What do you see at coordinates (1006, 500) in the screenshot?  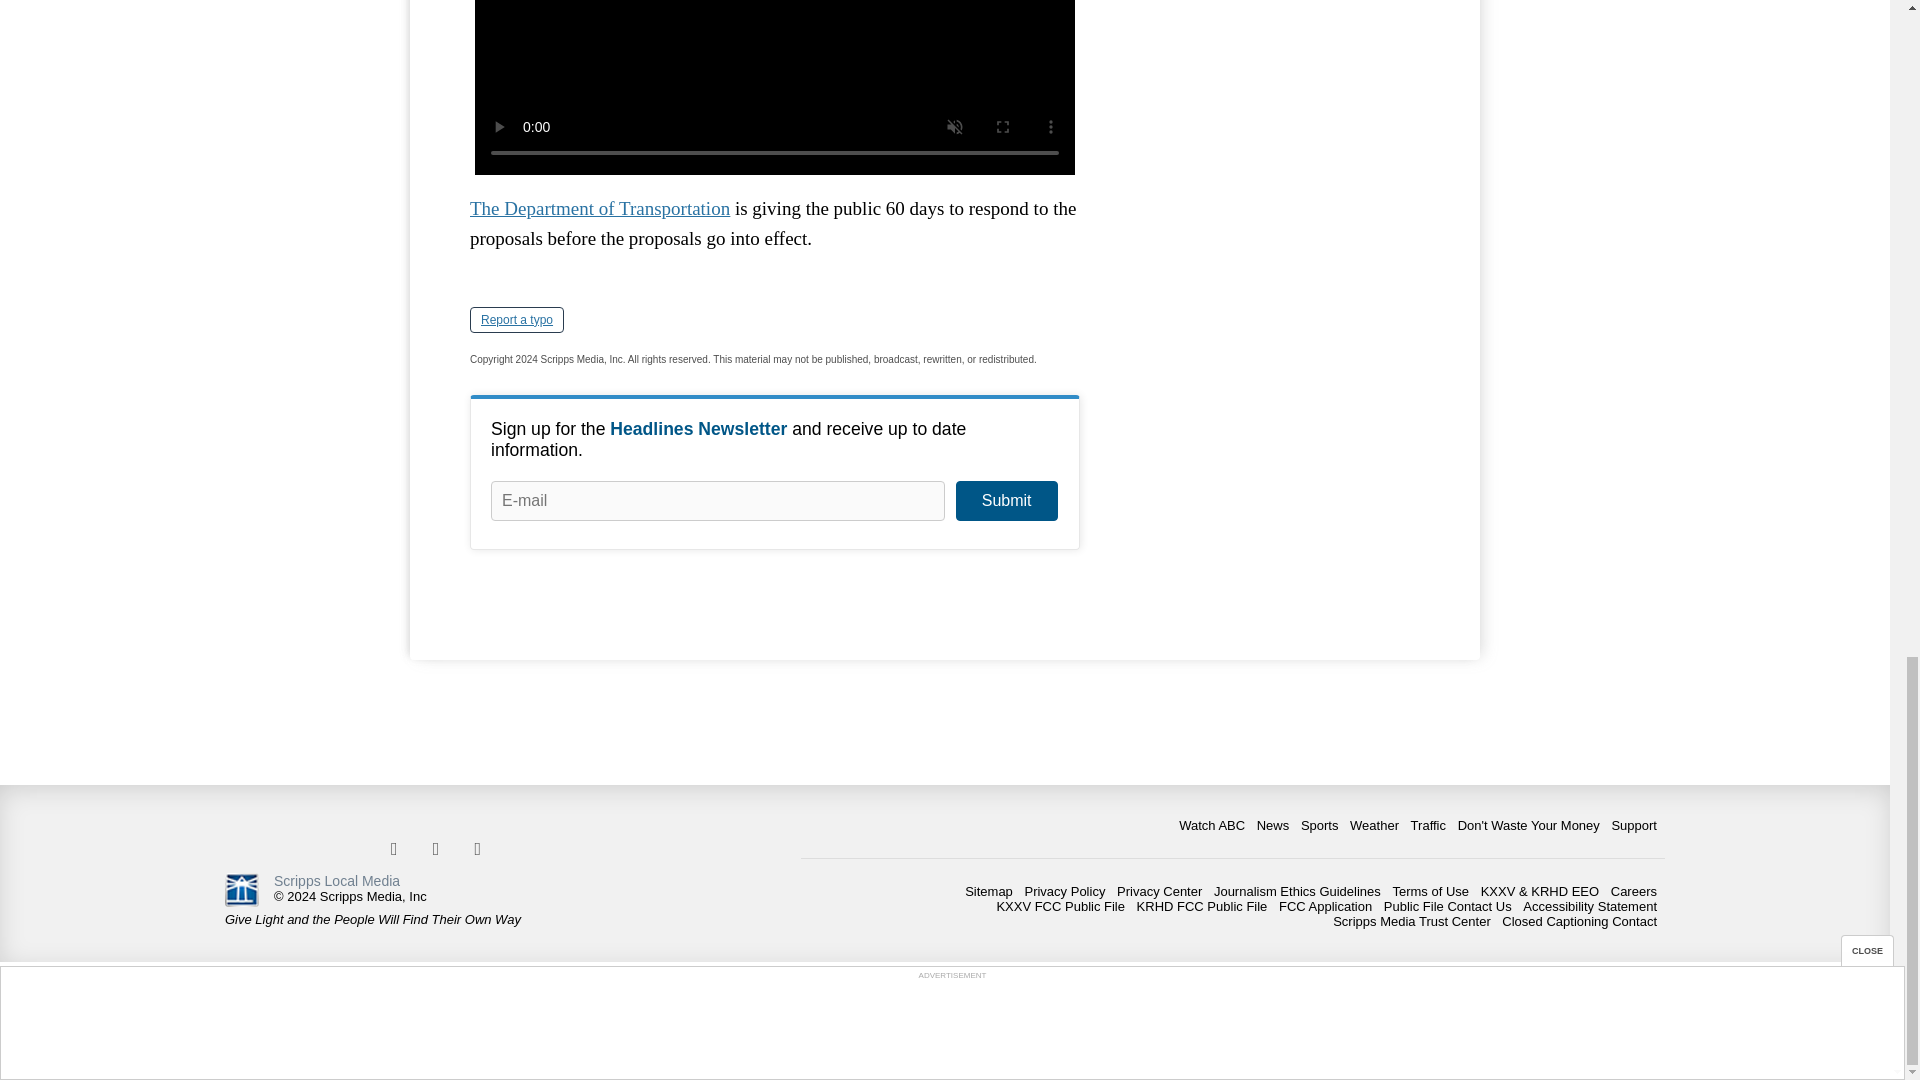 I see `Submit` at bounding box center [1006, 500].